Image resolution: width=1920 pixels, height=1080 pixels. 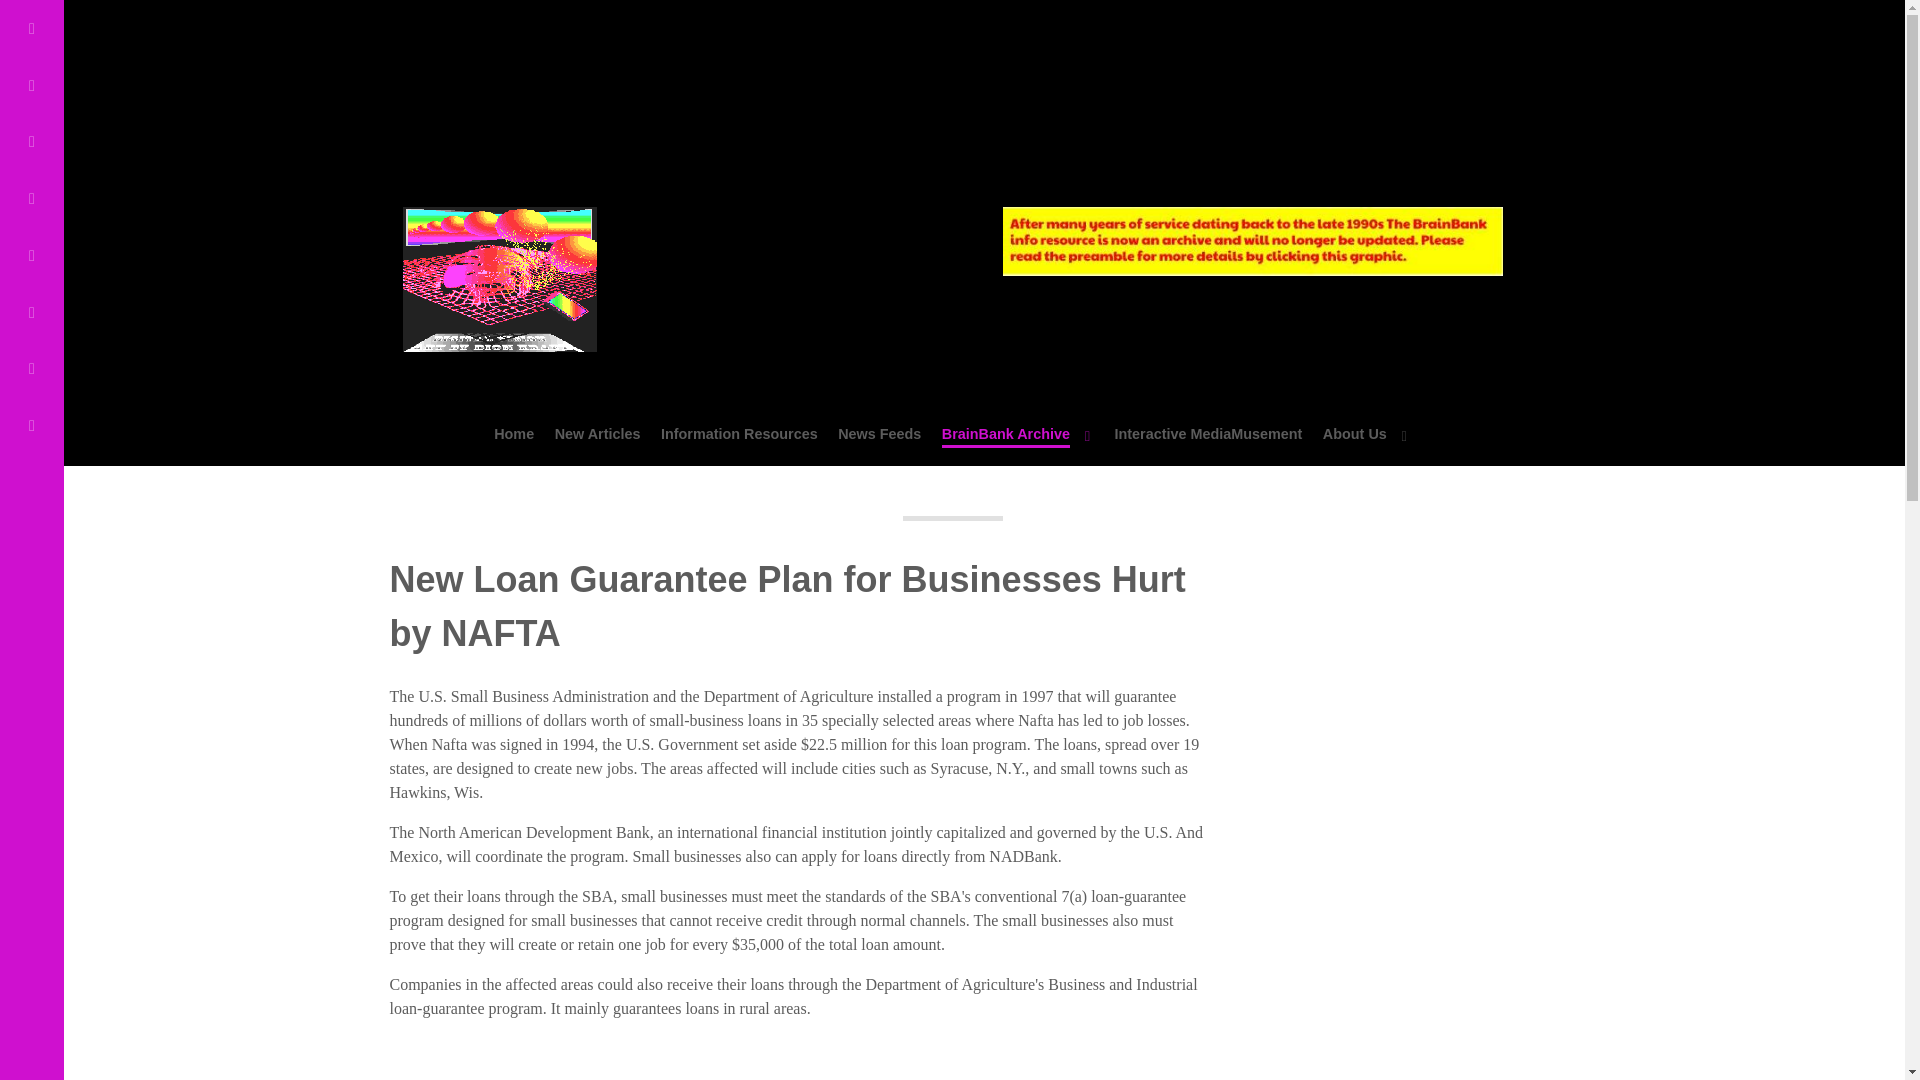 I want to click on Interactive MediaMusement, so click(x=1207, y=434).